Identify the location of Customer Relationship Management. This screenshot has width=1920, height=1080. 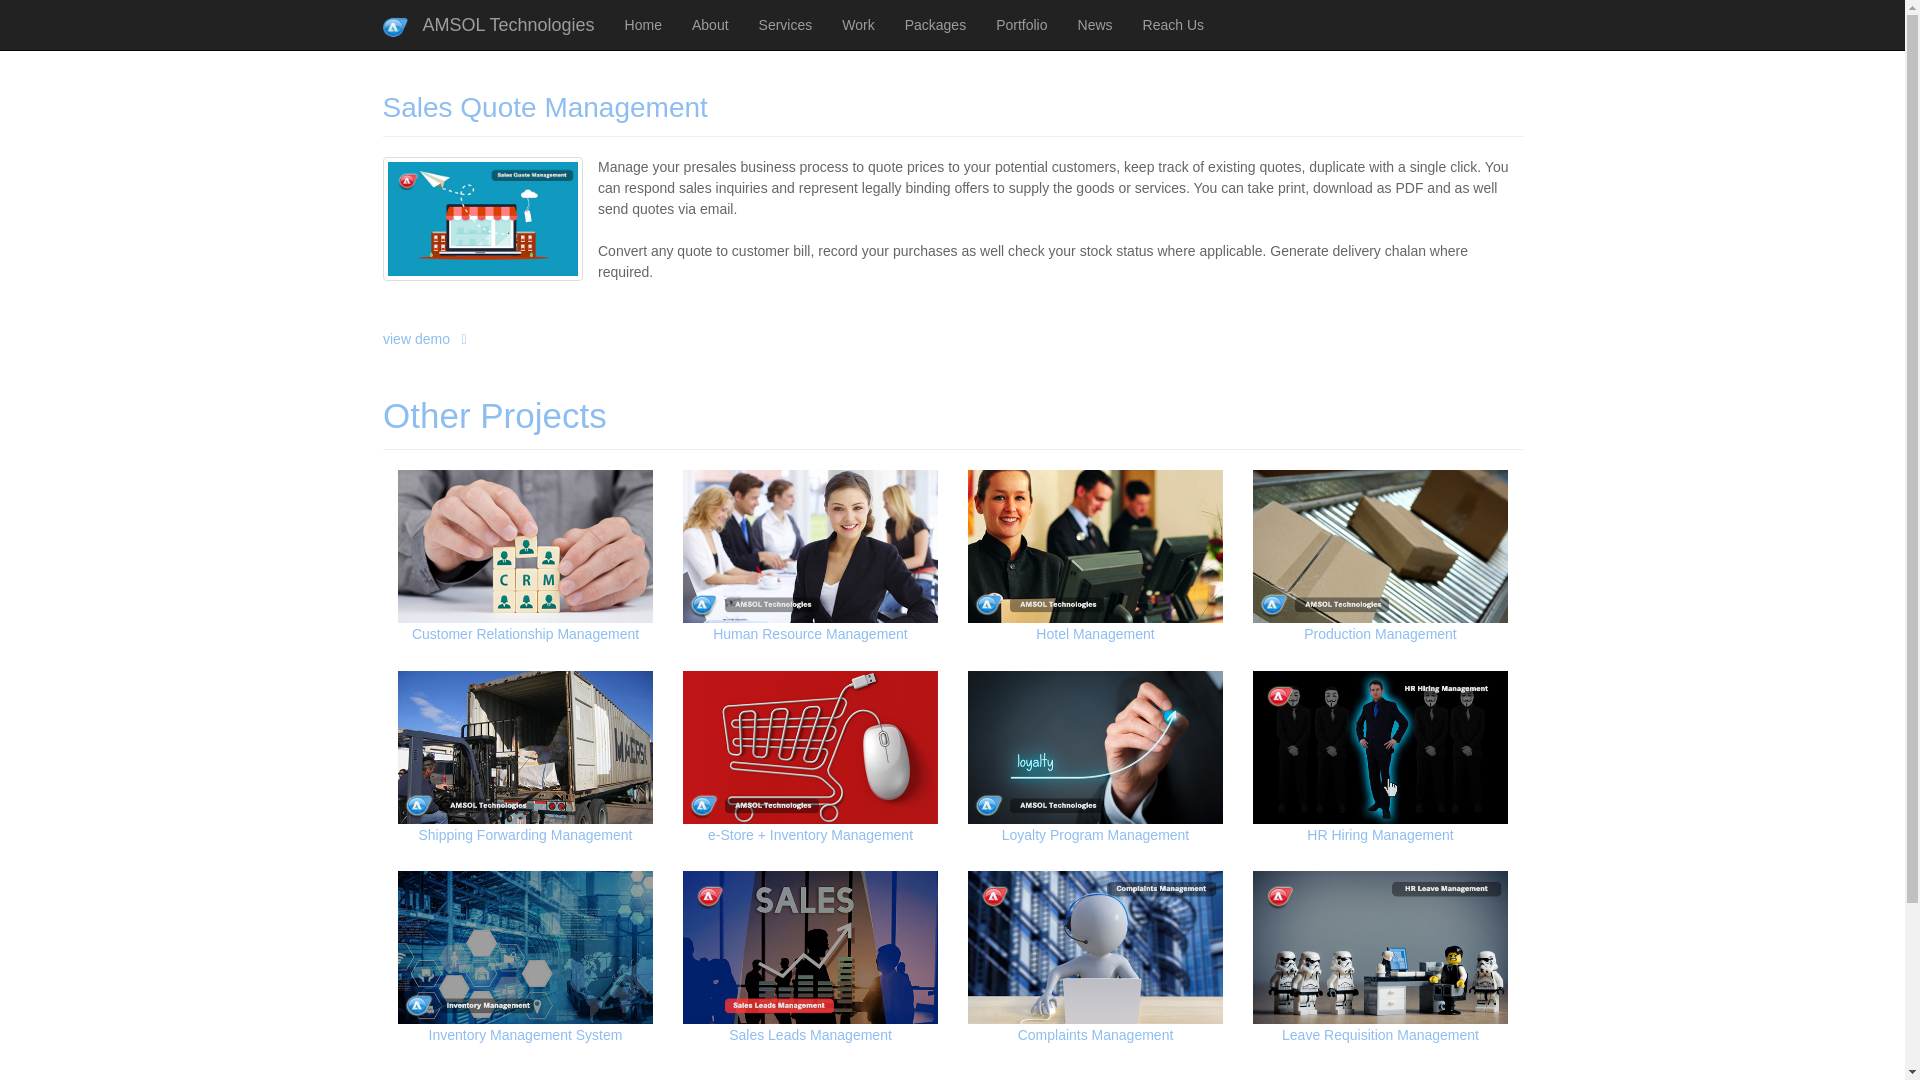
(622, 608).